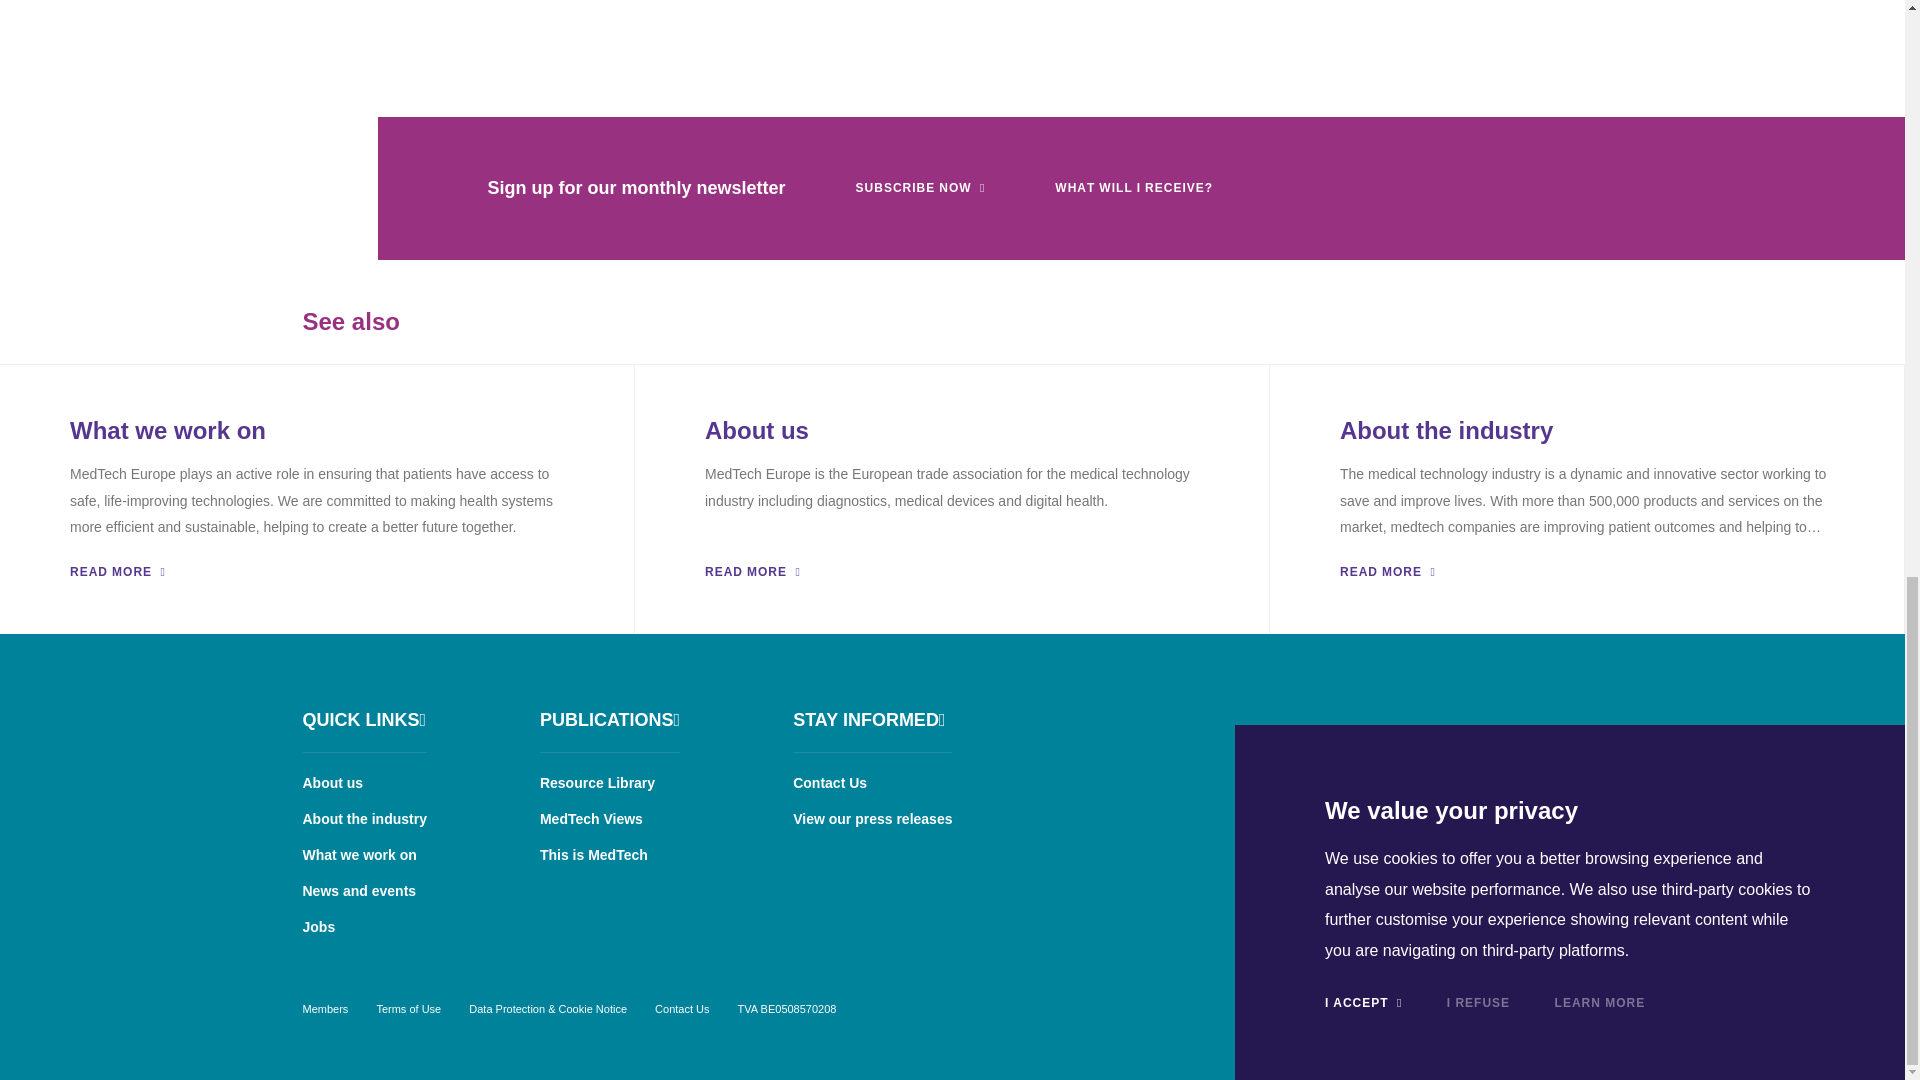  What do you see at coordinates (1414, 716) in the screenshot?
I see `Facebook` at bounding box center [1414, 716].